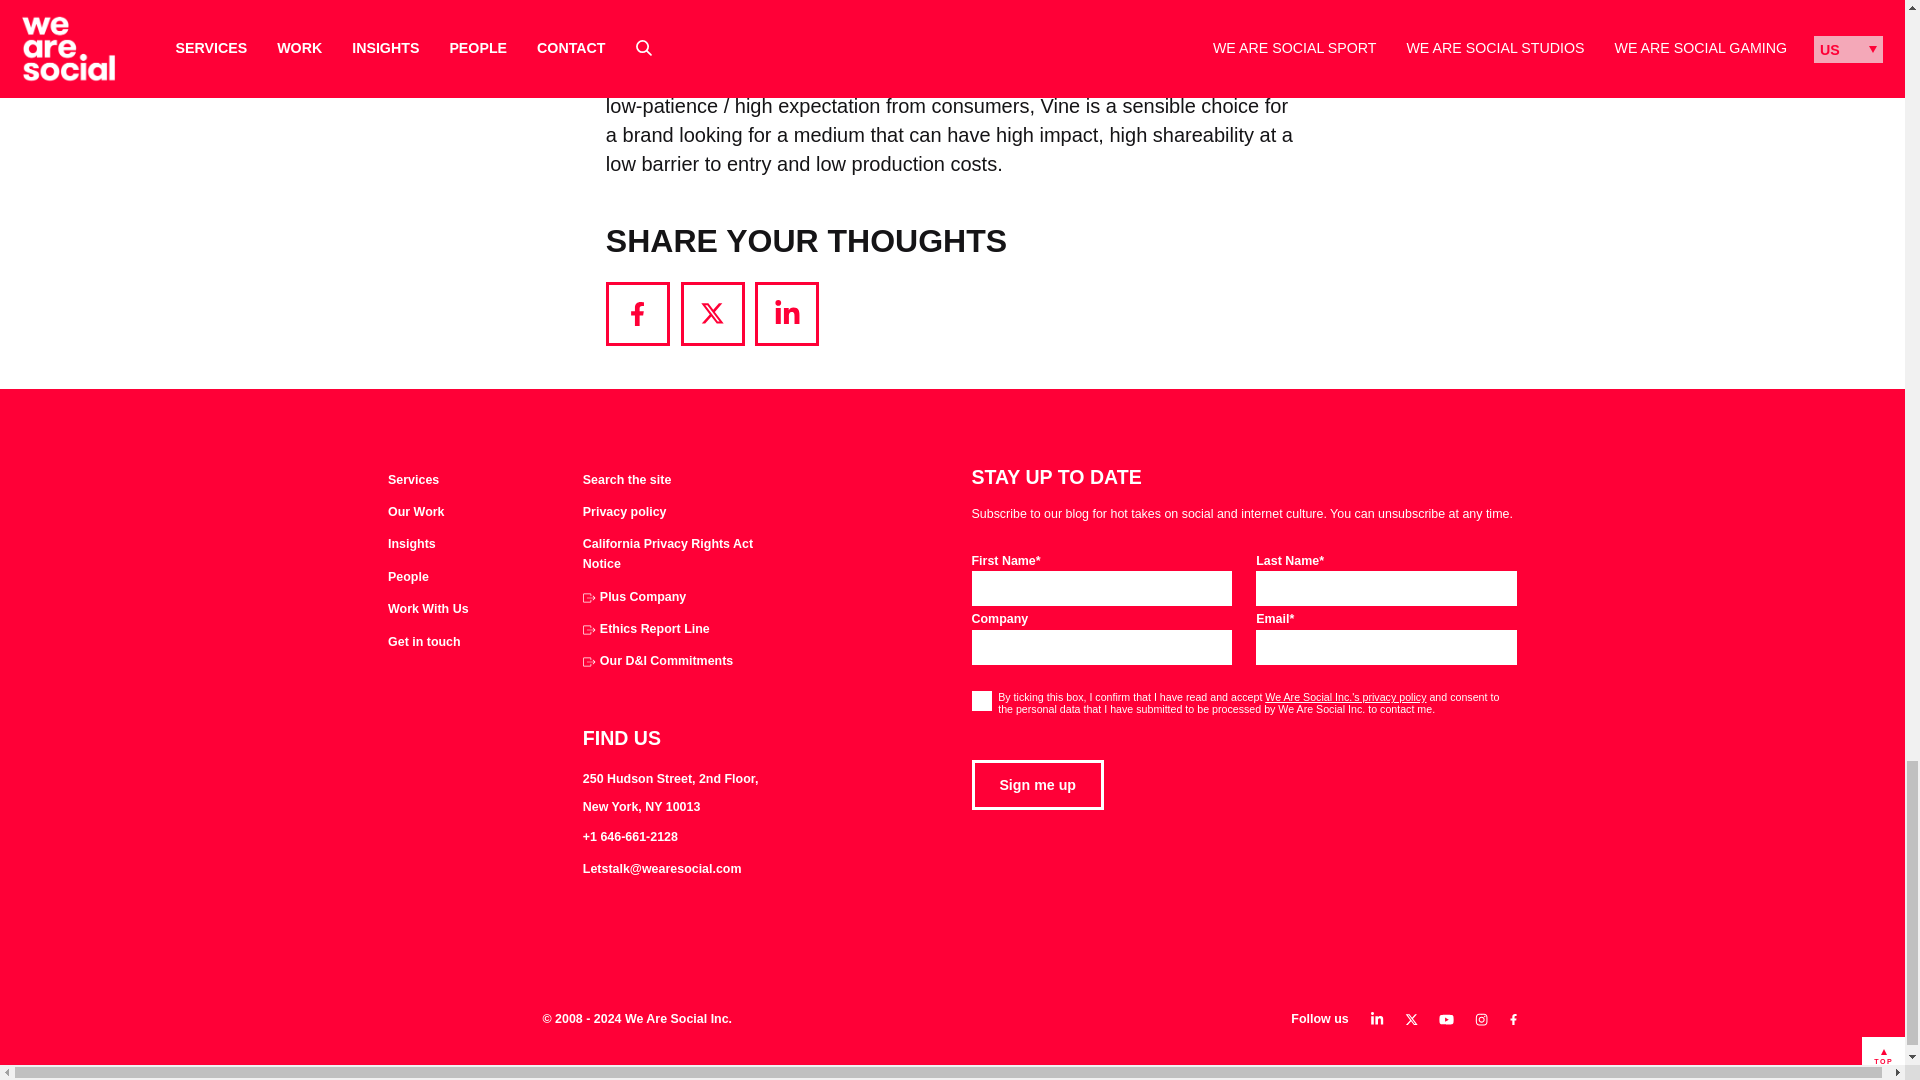  What do you see at coordinates (415, 512) in the screenshot?
I see `Our Work` at bounding box center [415, 512].